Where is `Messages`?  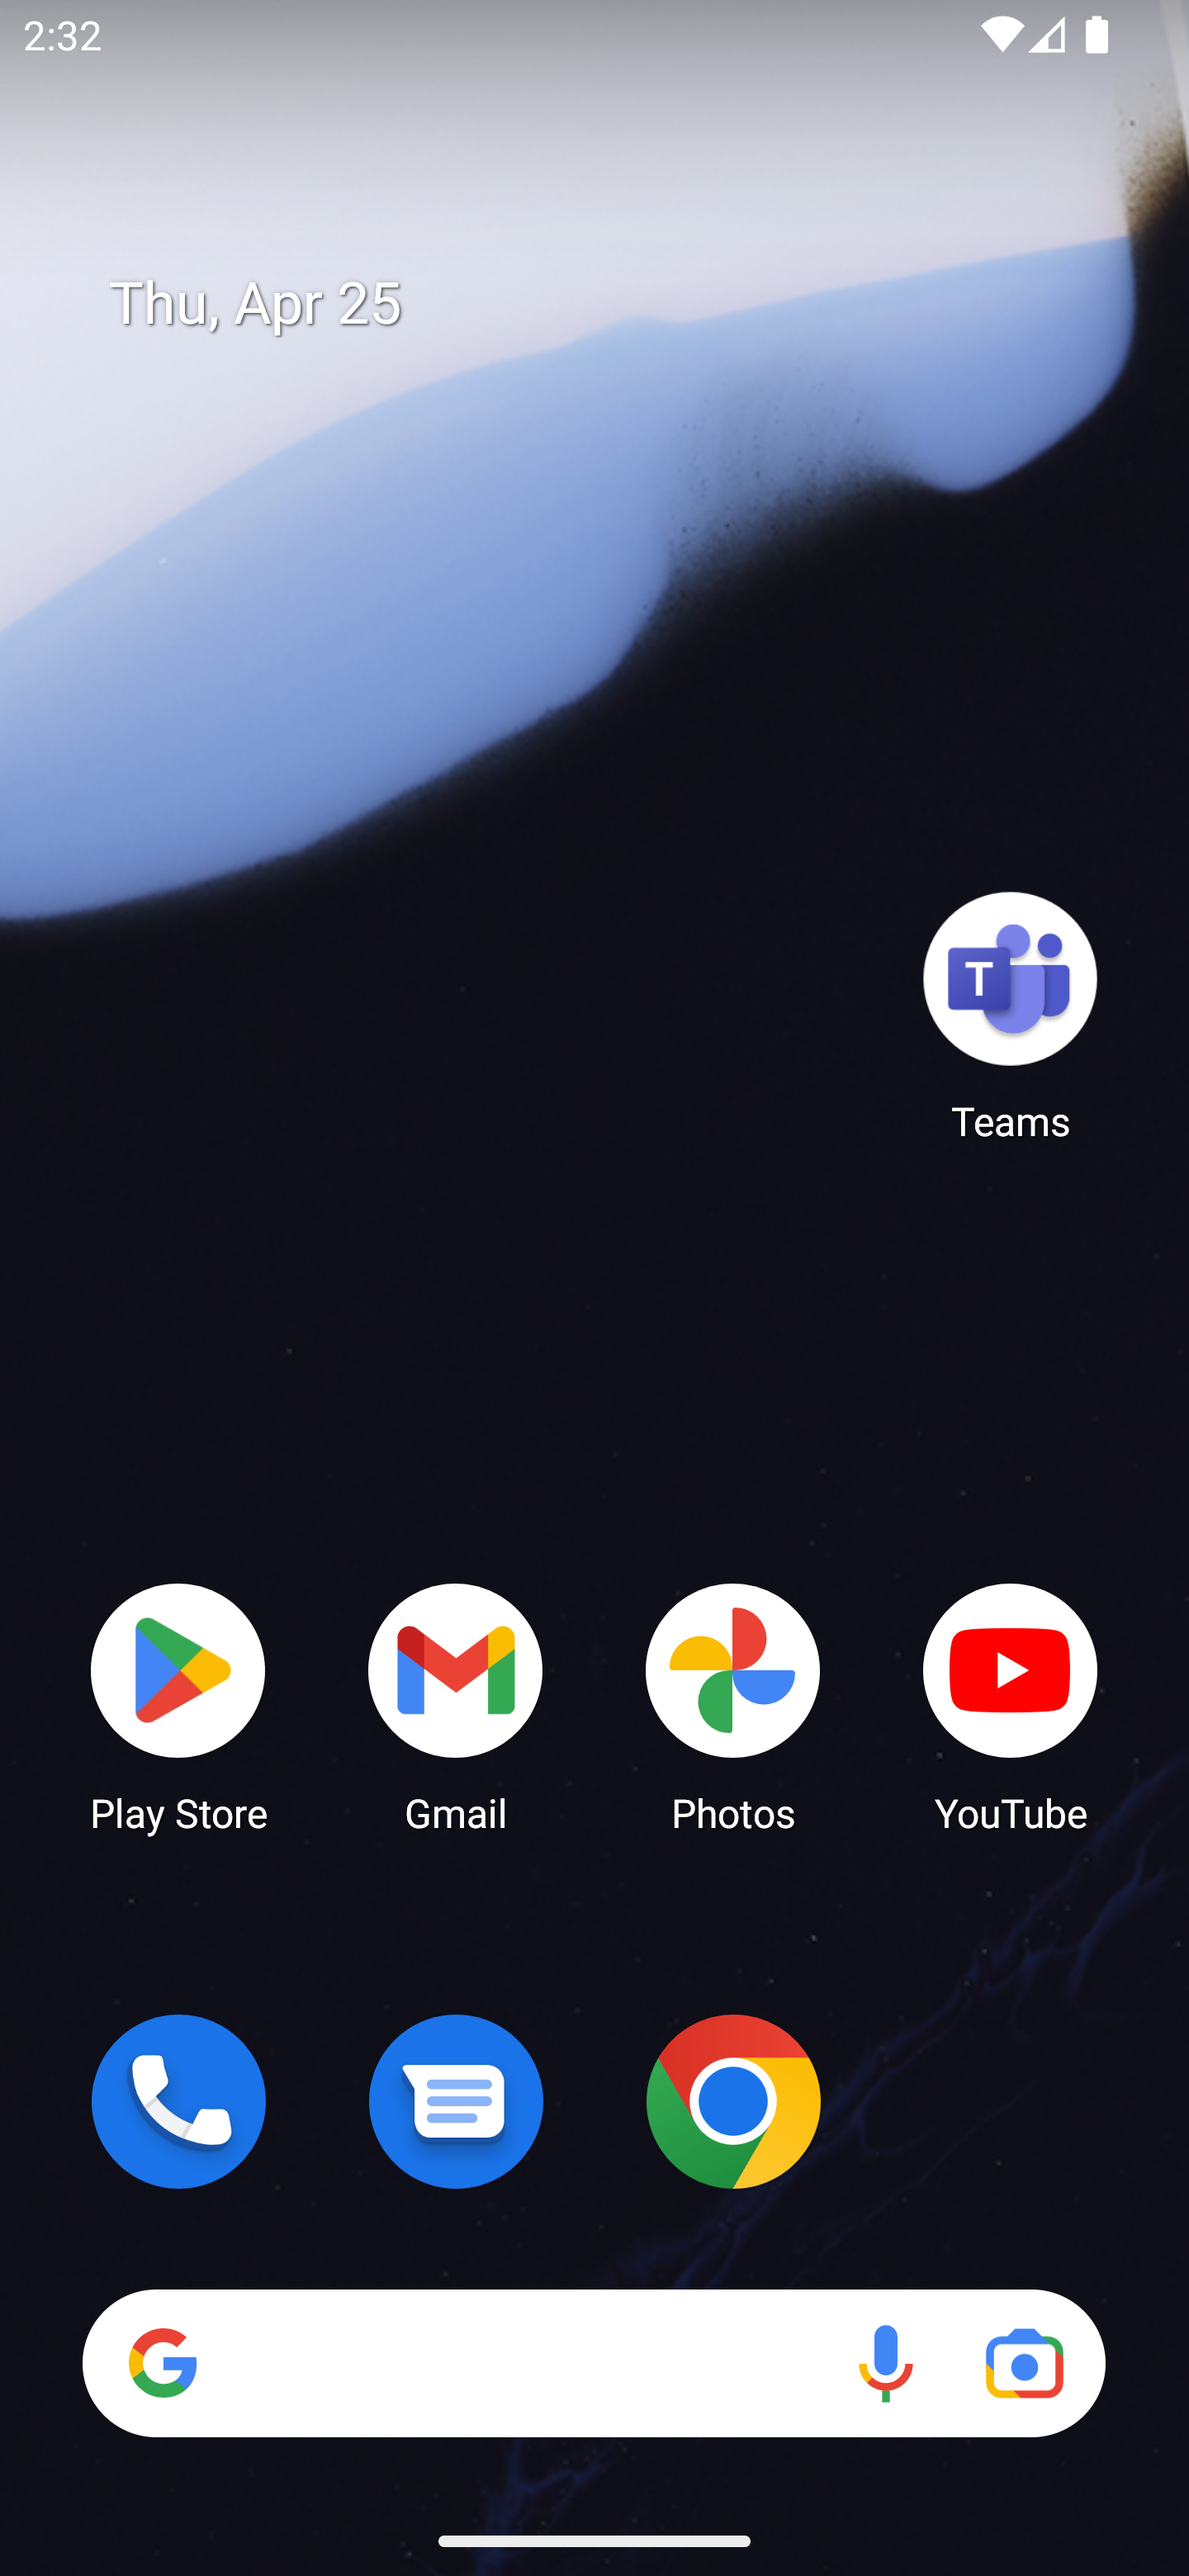 Messages is located at coordinates (456, 2101).